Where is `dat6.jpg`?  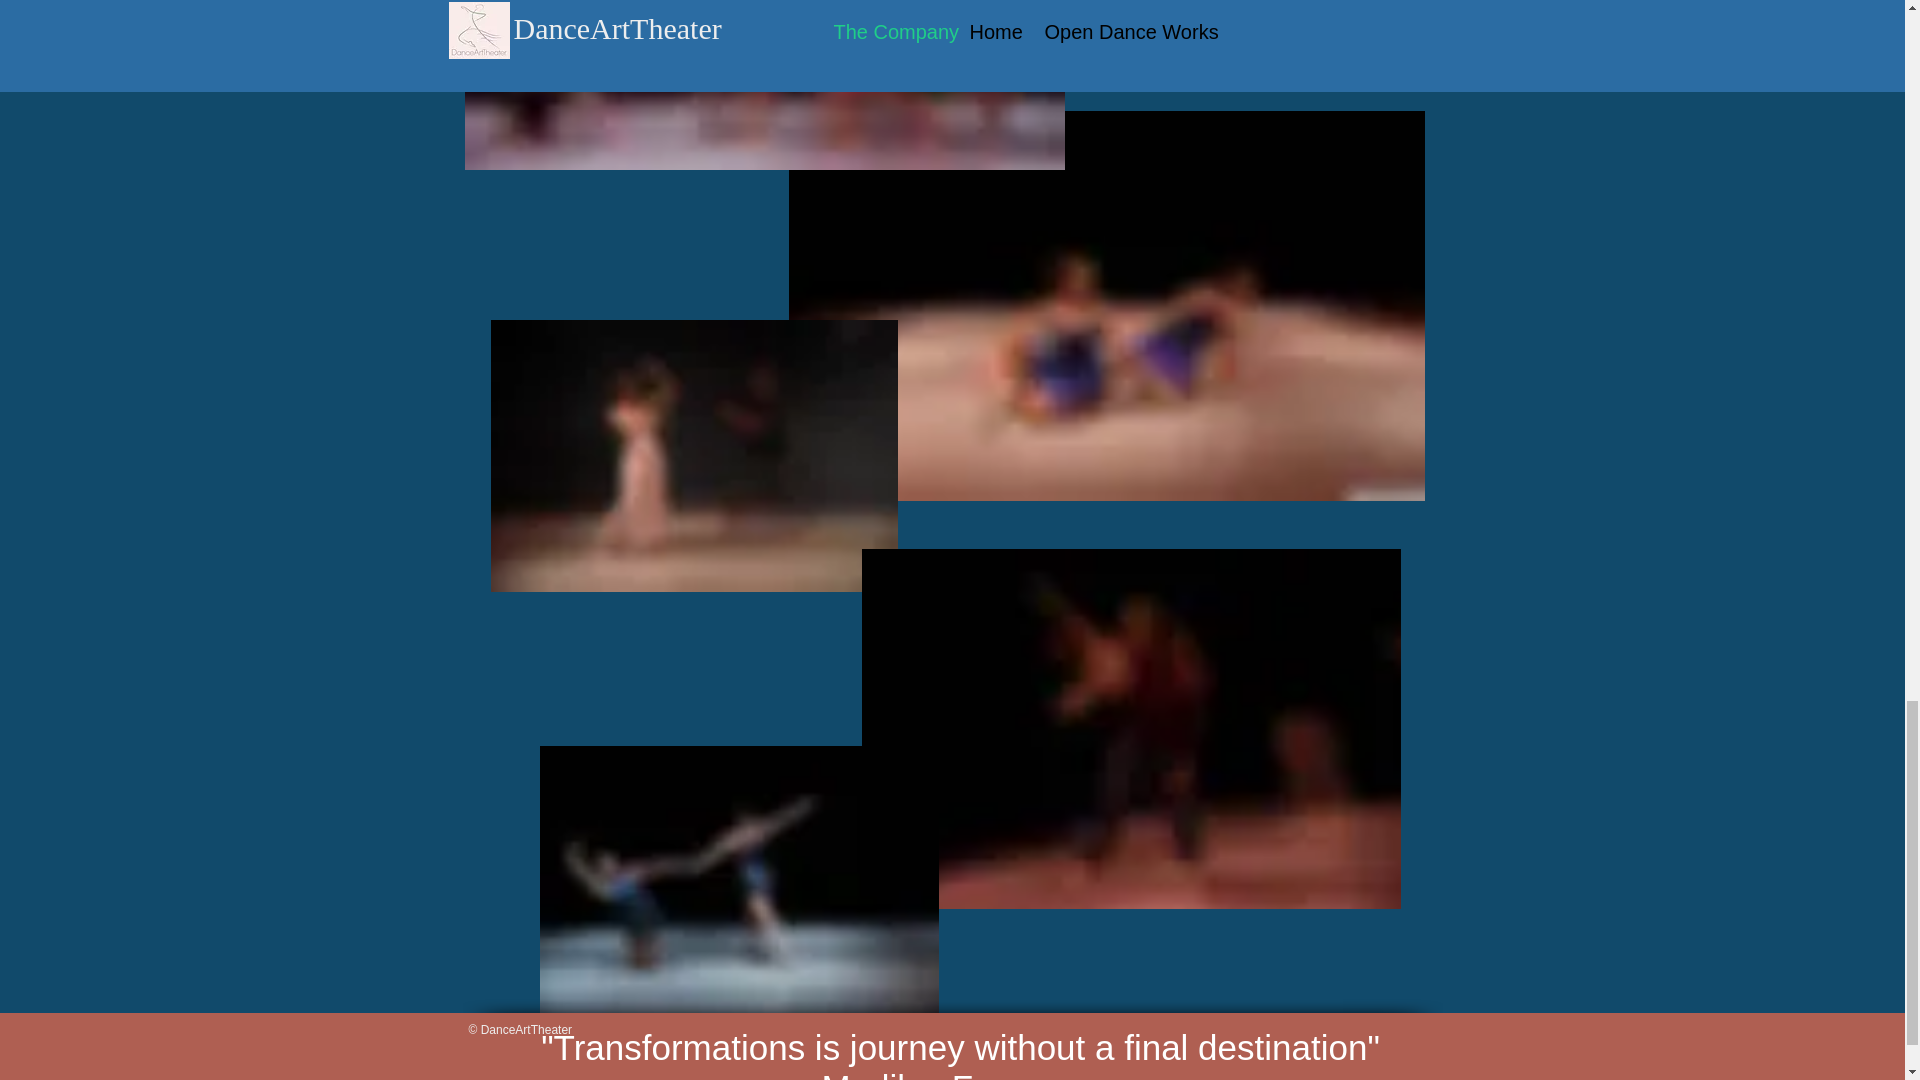 dat6.jpg is located at coordinates (764, 84).